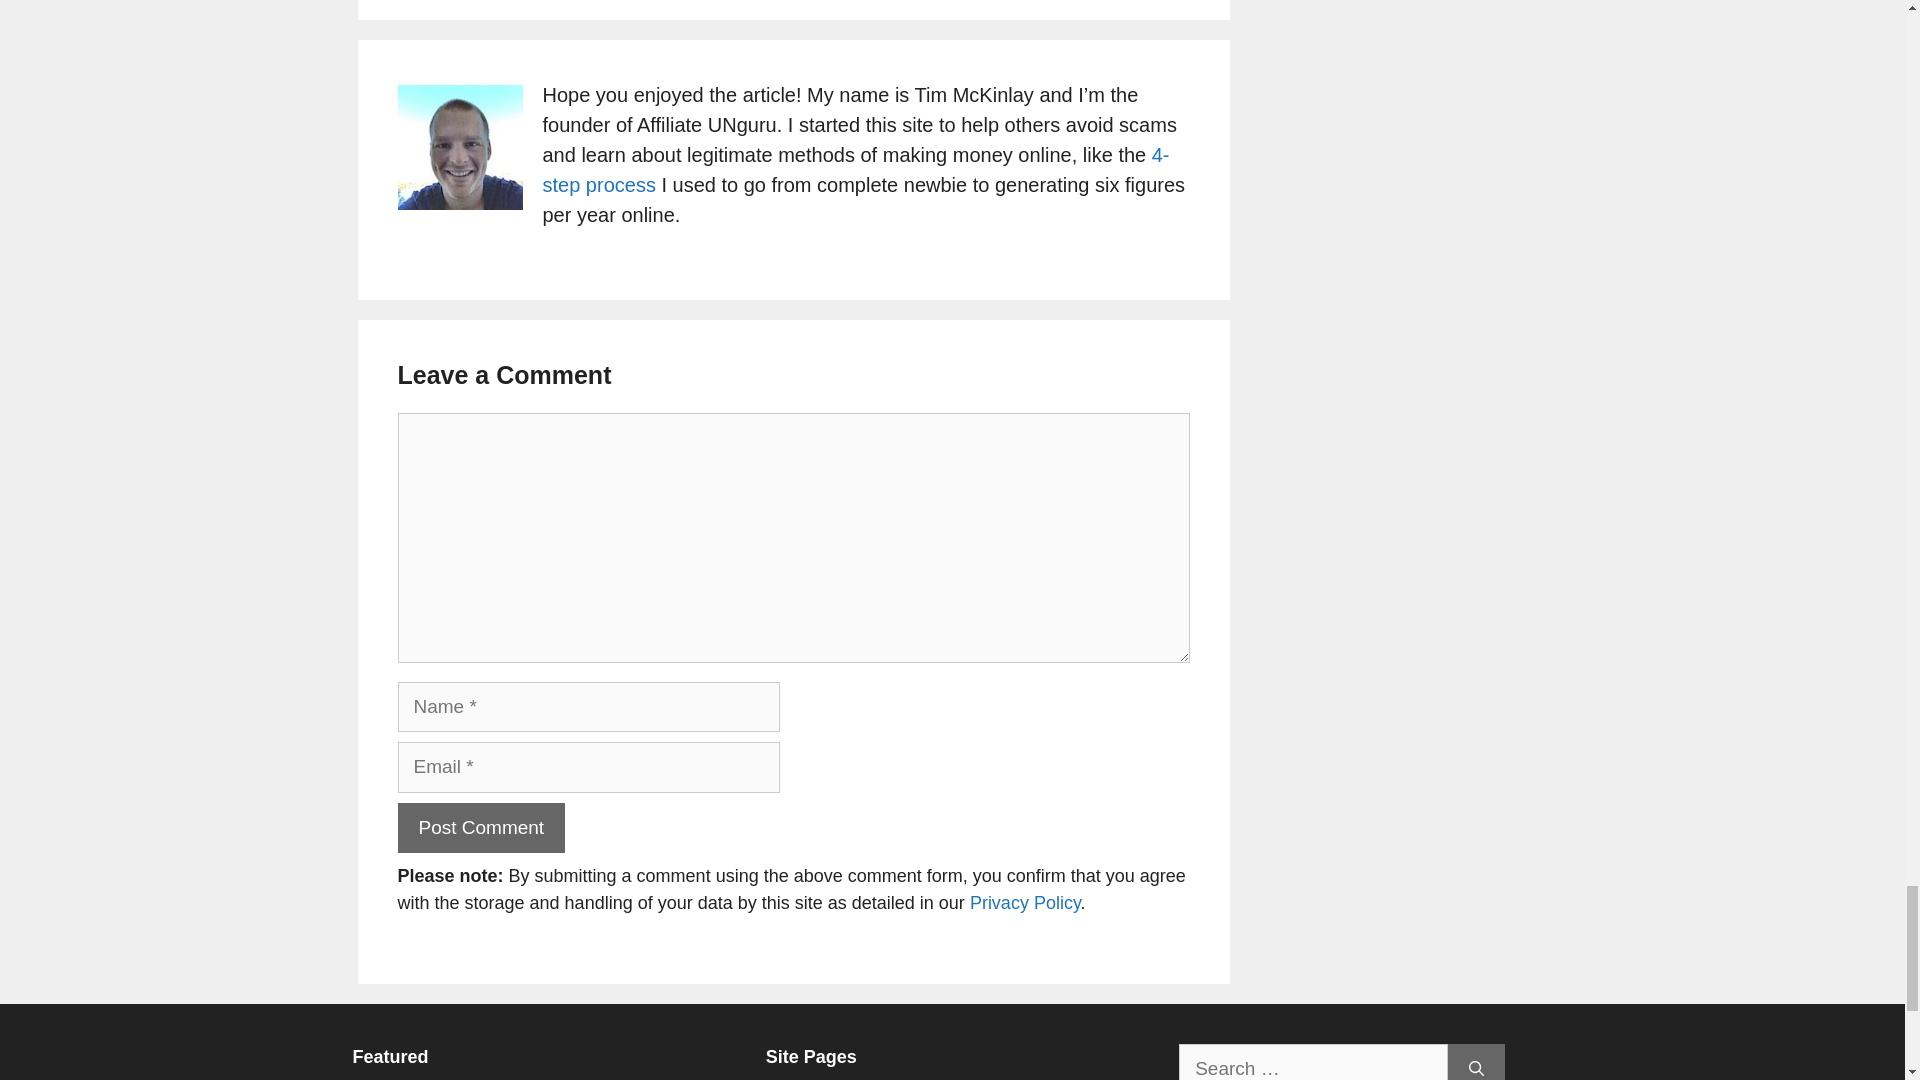 The width and height of the screenshot is (1920, 1080). What do you see at coordinates (855, 169) in the screenshot?
I see `4-step process` at bounding box center [855, 169].